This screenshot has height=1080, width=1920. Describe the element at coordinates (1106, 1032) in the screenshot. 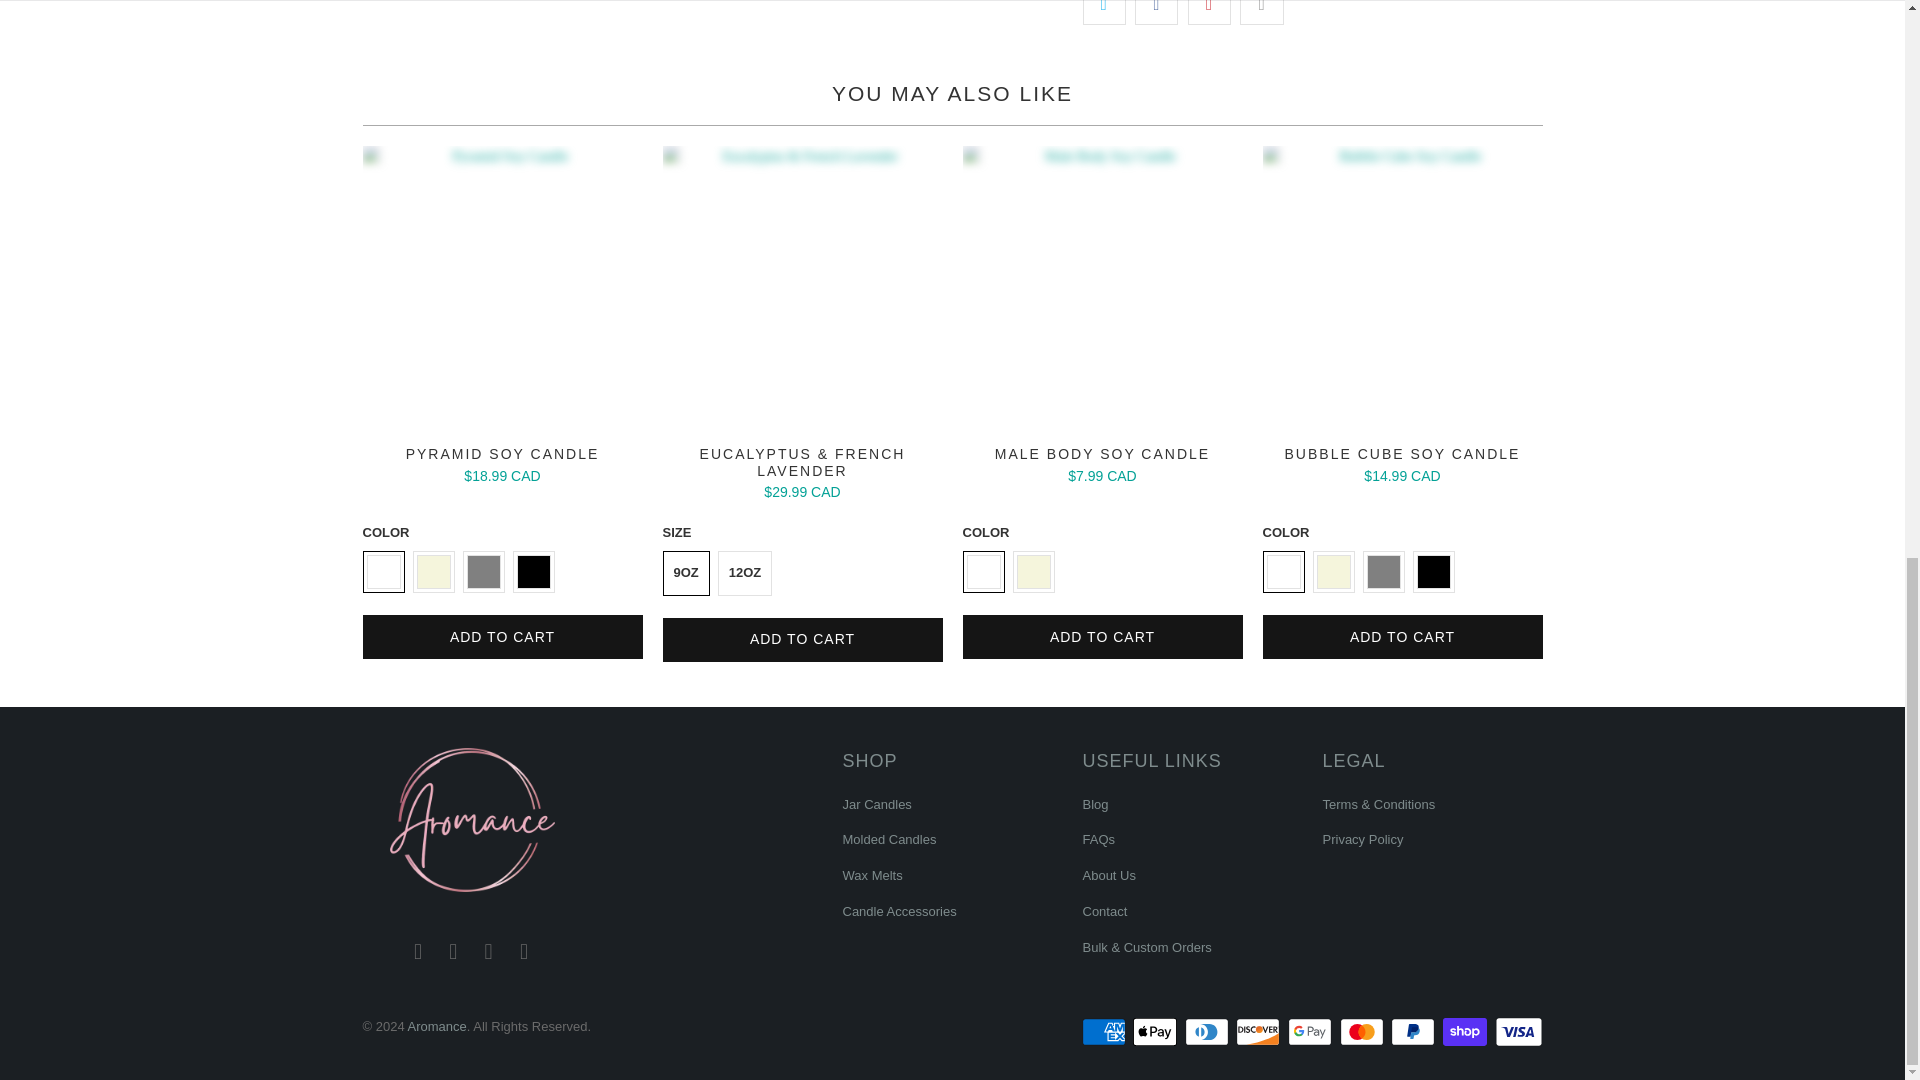

I see `American Express` at that location.